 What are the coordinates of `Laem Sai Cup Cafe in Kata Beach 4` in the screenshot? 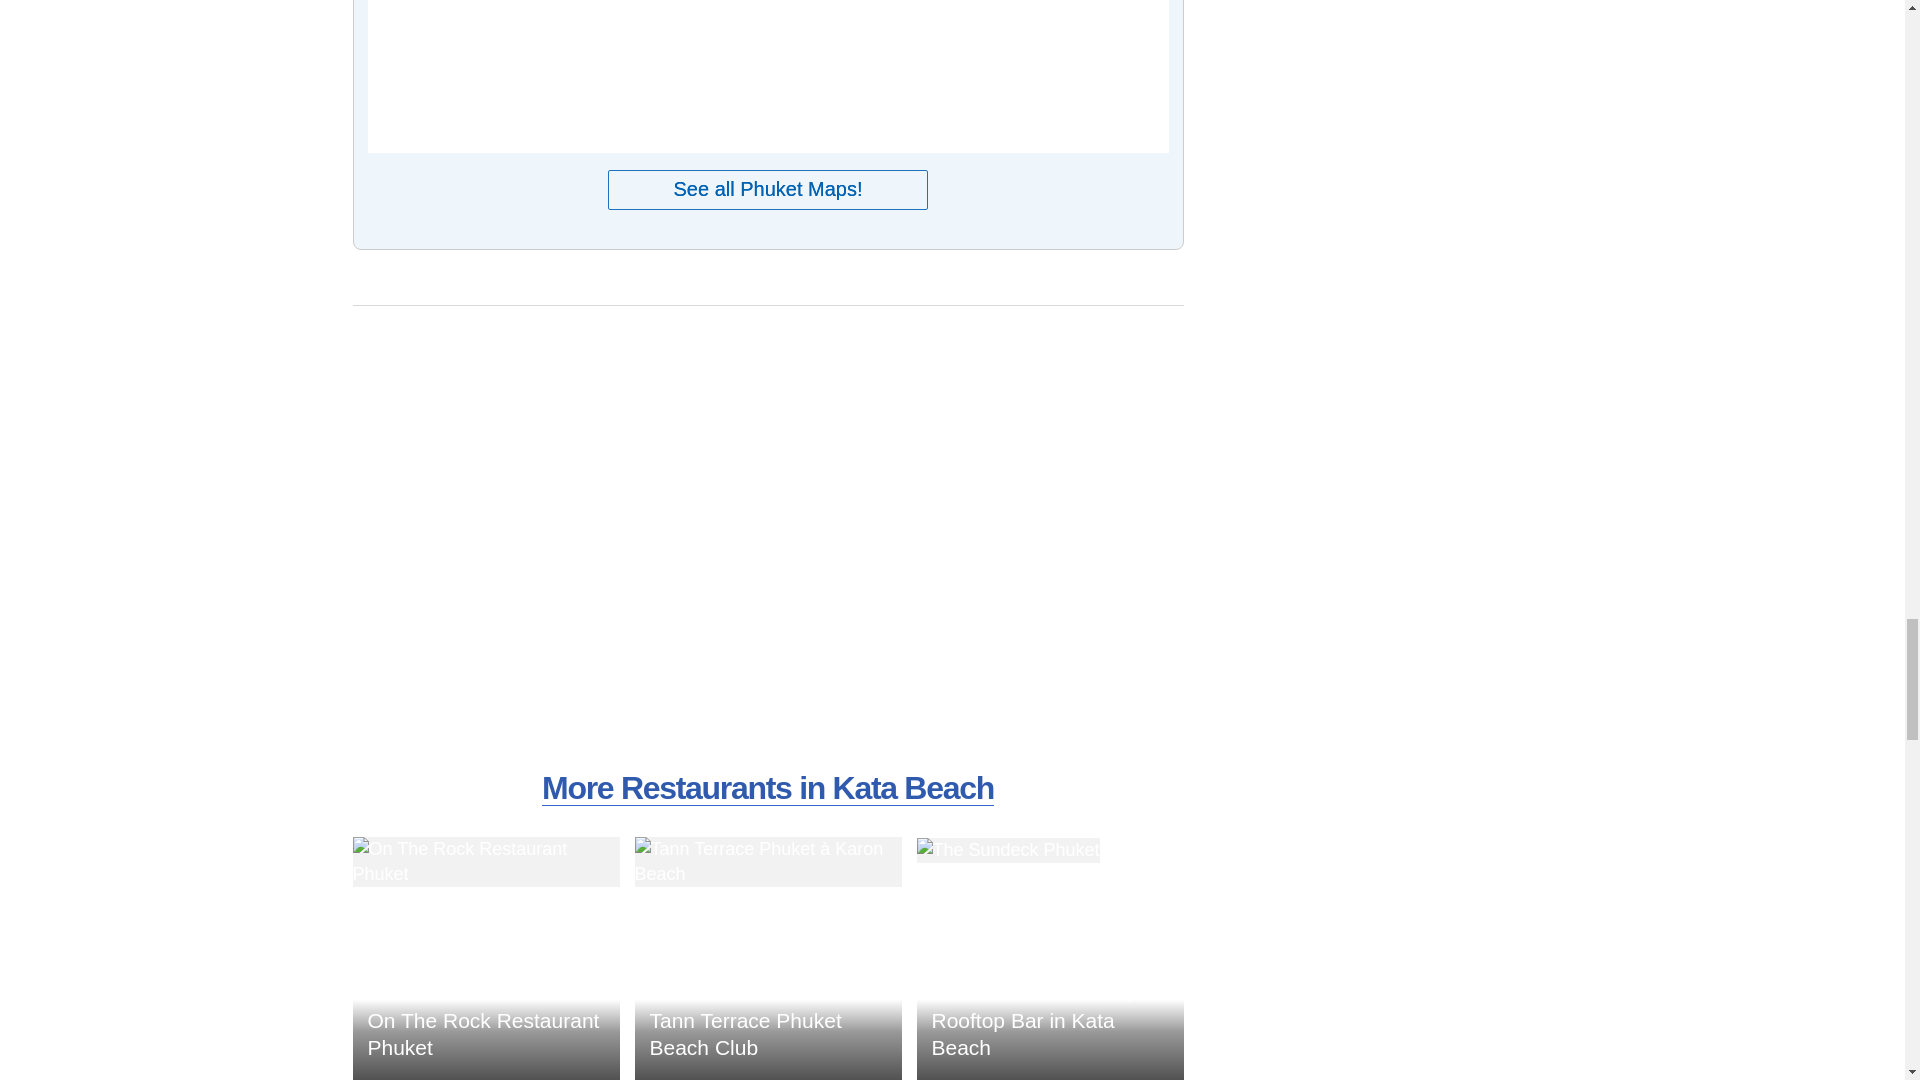 It's located at (766, 862).